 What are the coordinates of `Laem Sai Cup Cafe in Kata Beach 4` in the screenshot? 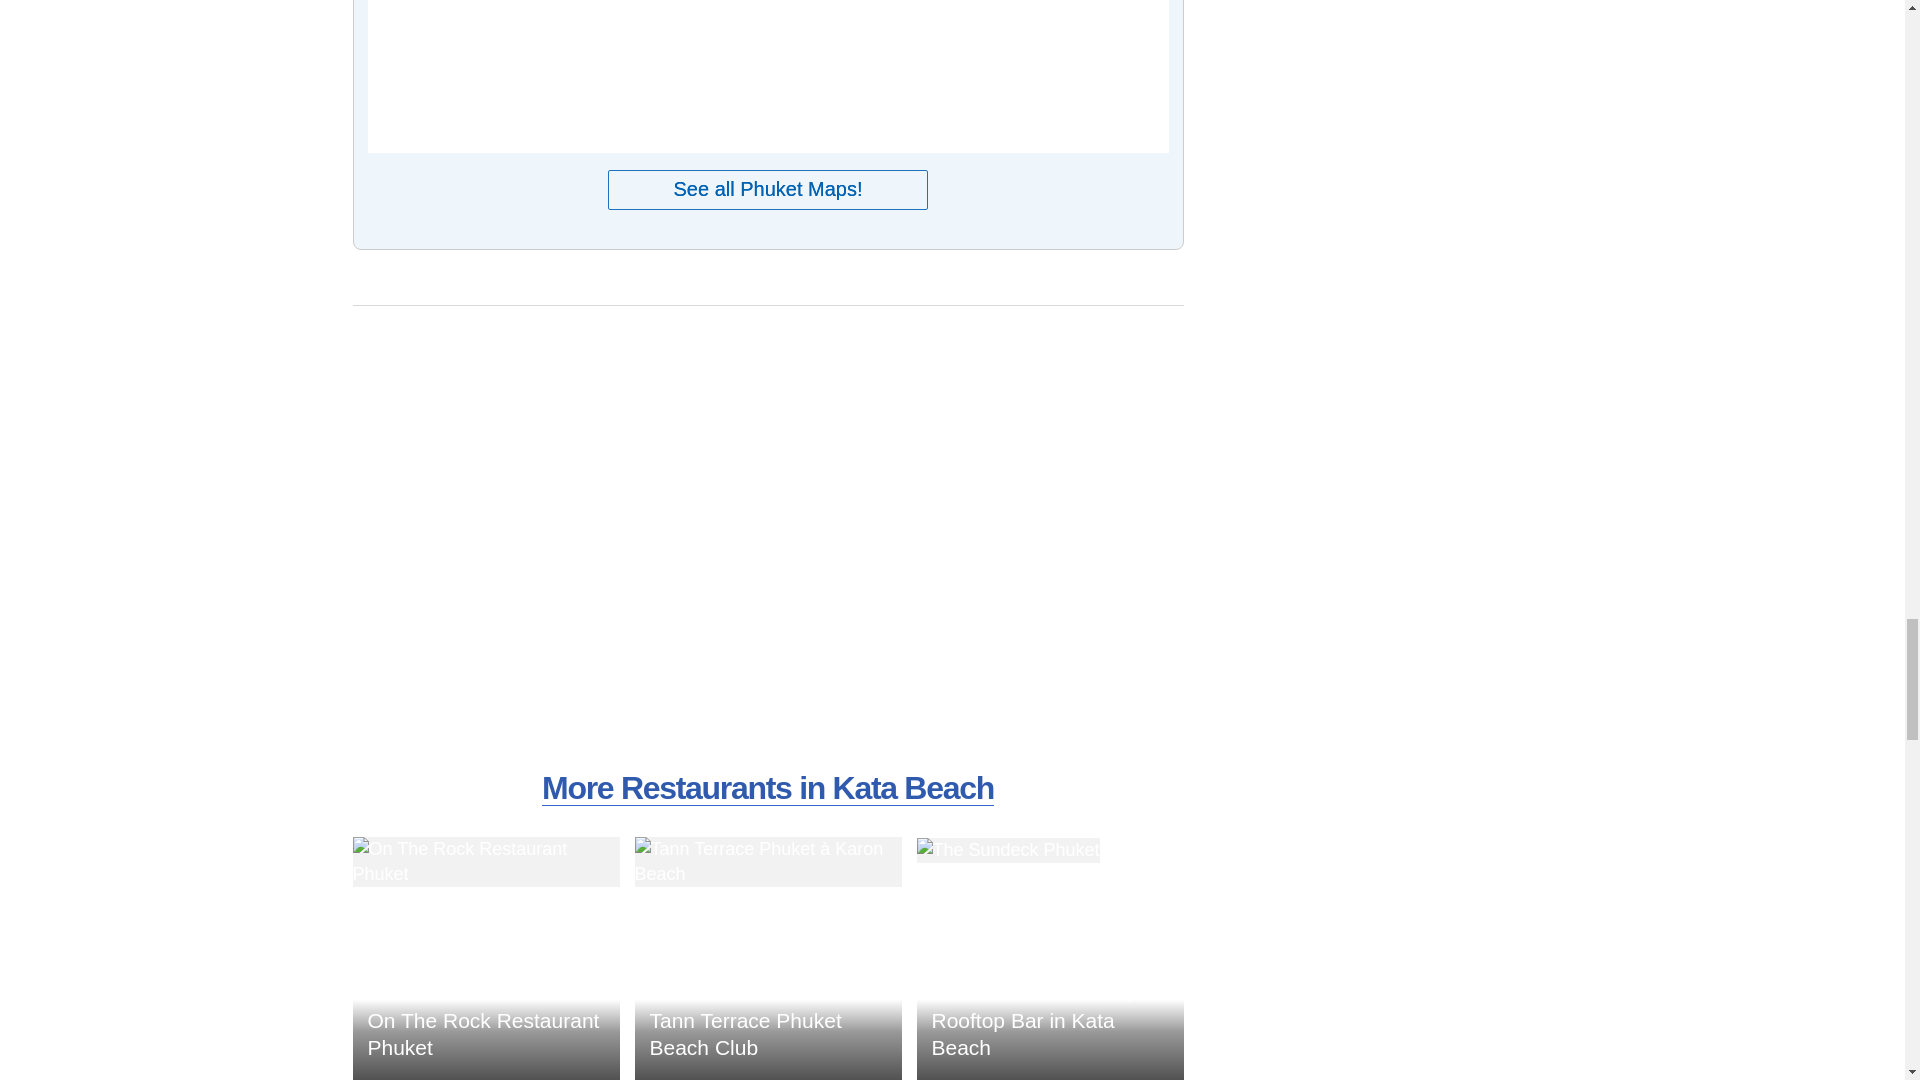 It's located at (766, 862).